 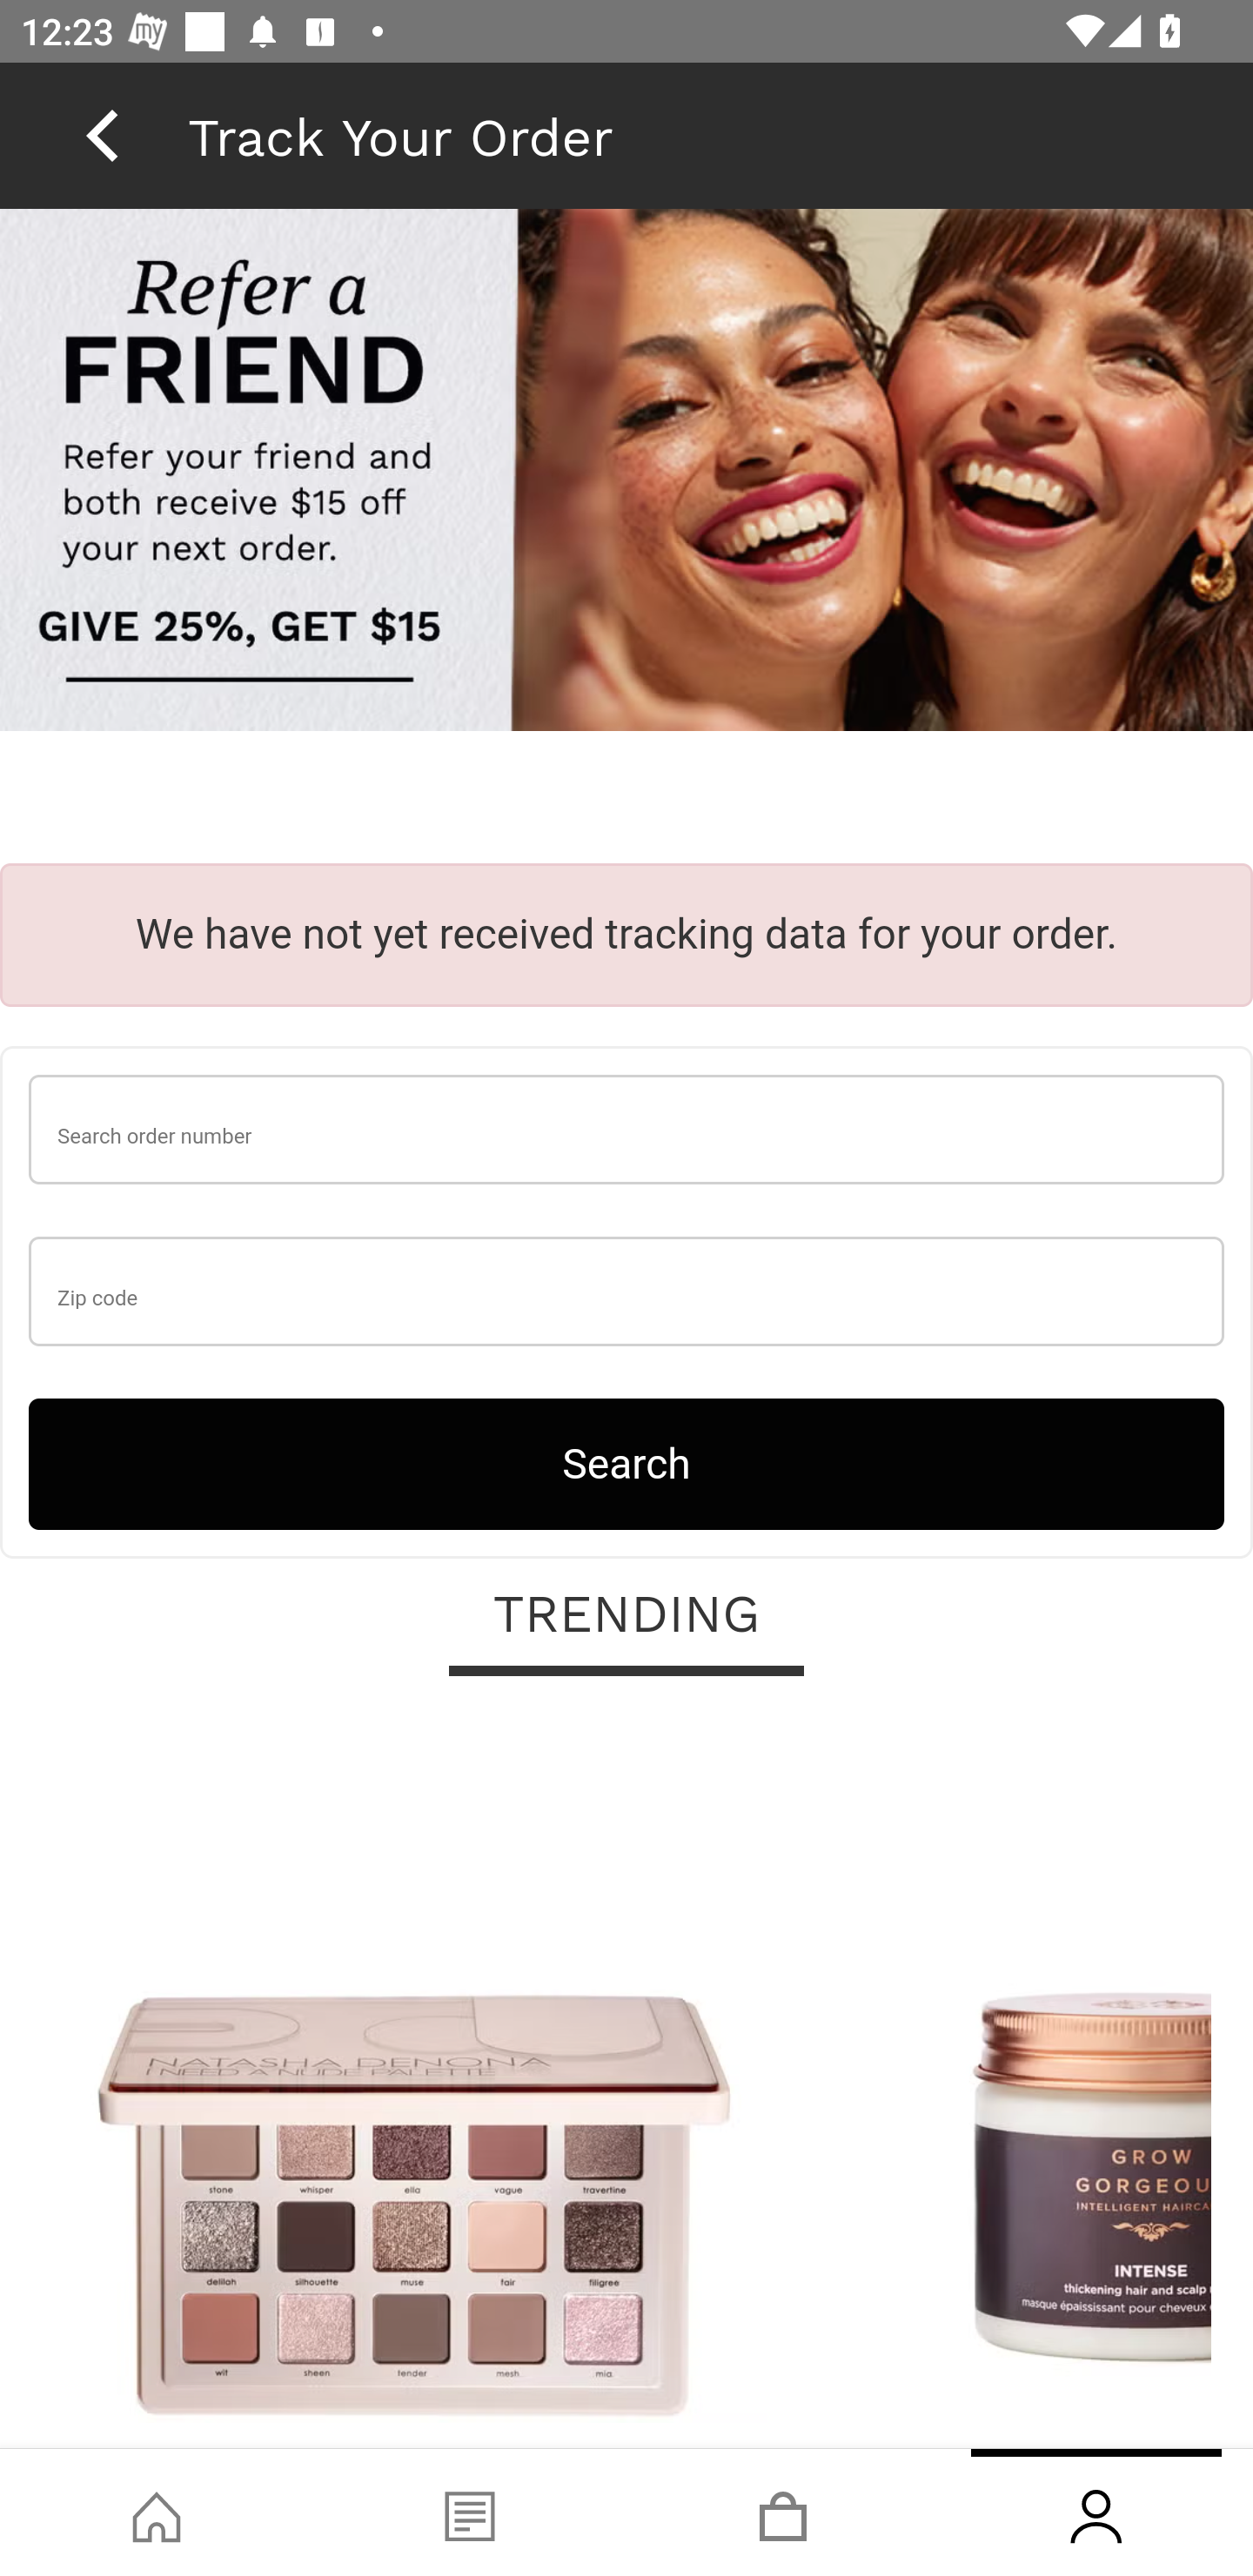 What do you see at coordinates (1096, 2512) in the screenshot?
I see `Account, tab, 4 of 4` at bounding box center [1096, 2512].